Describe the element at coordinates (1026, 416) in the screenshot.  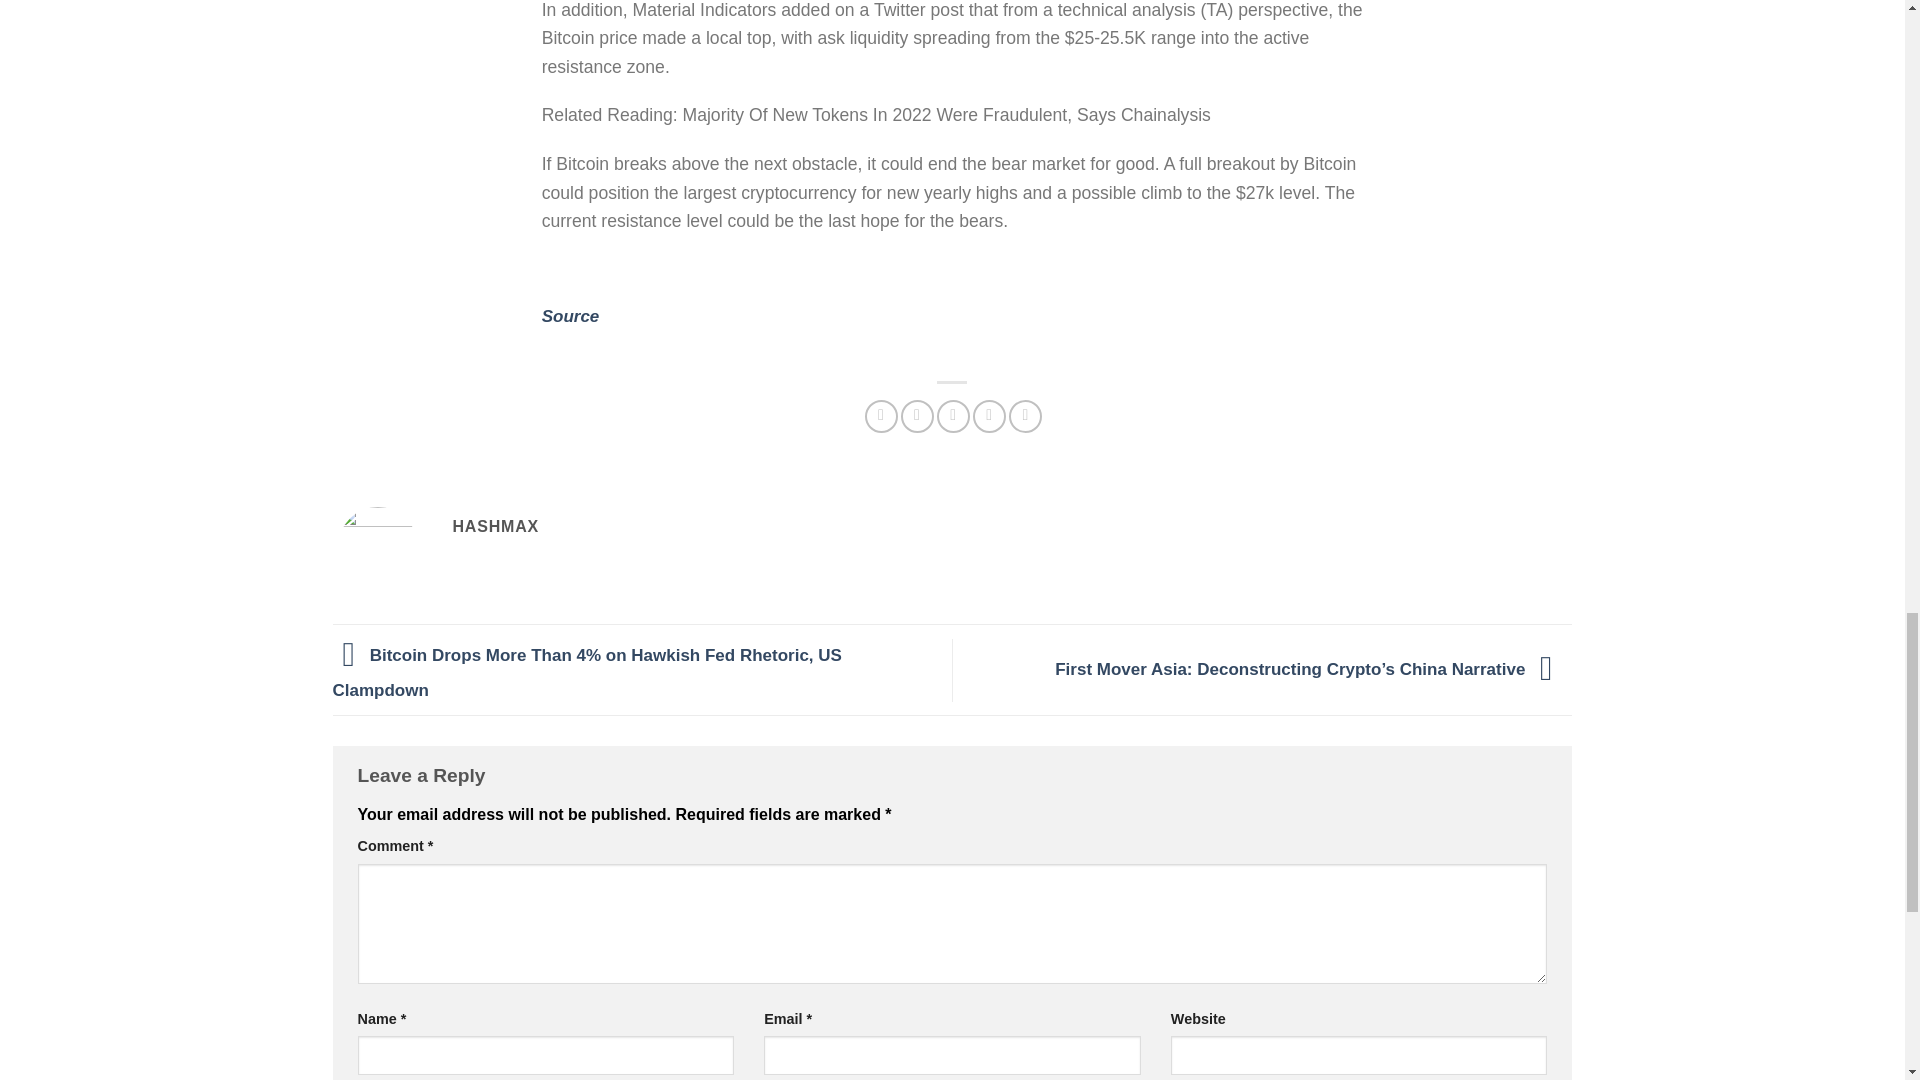
I see `Share on LinkedIn` at that location.